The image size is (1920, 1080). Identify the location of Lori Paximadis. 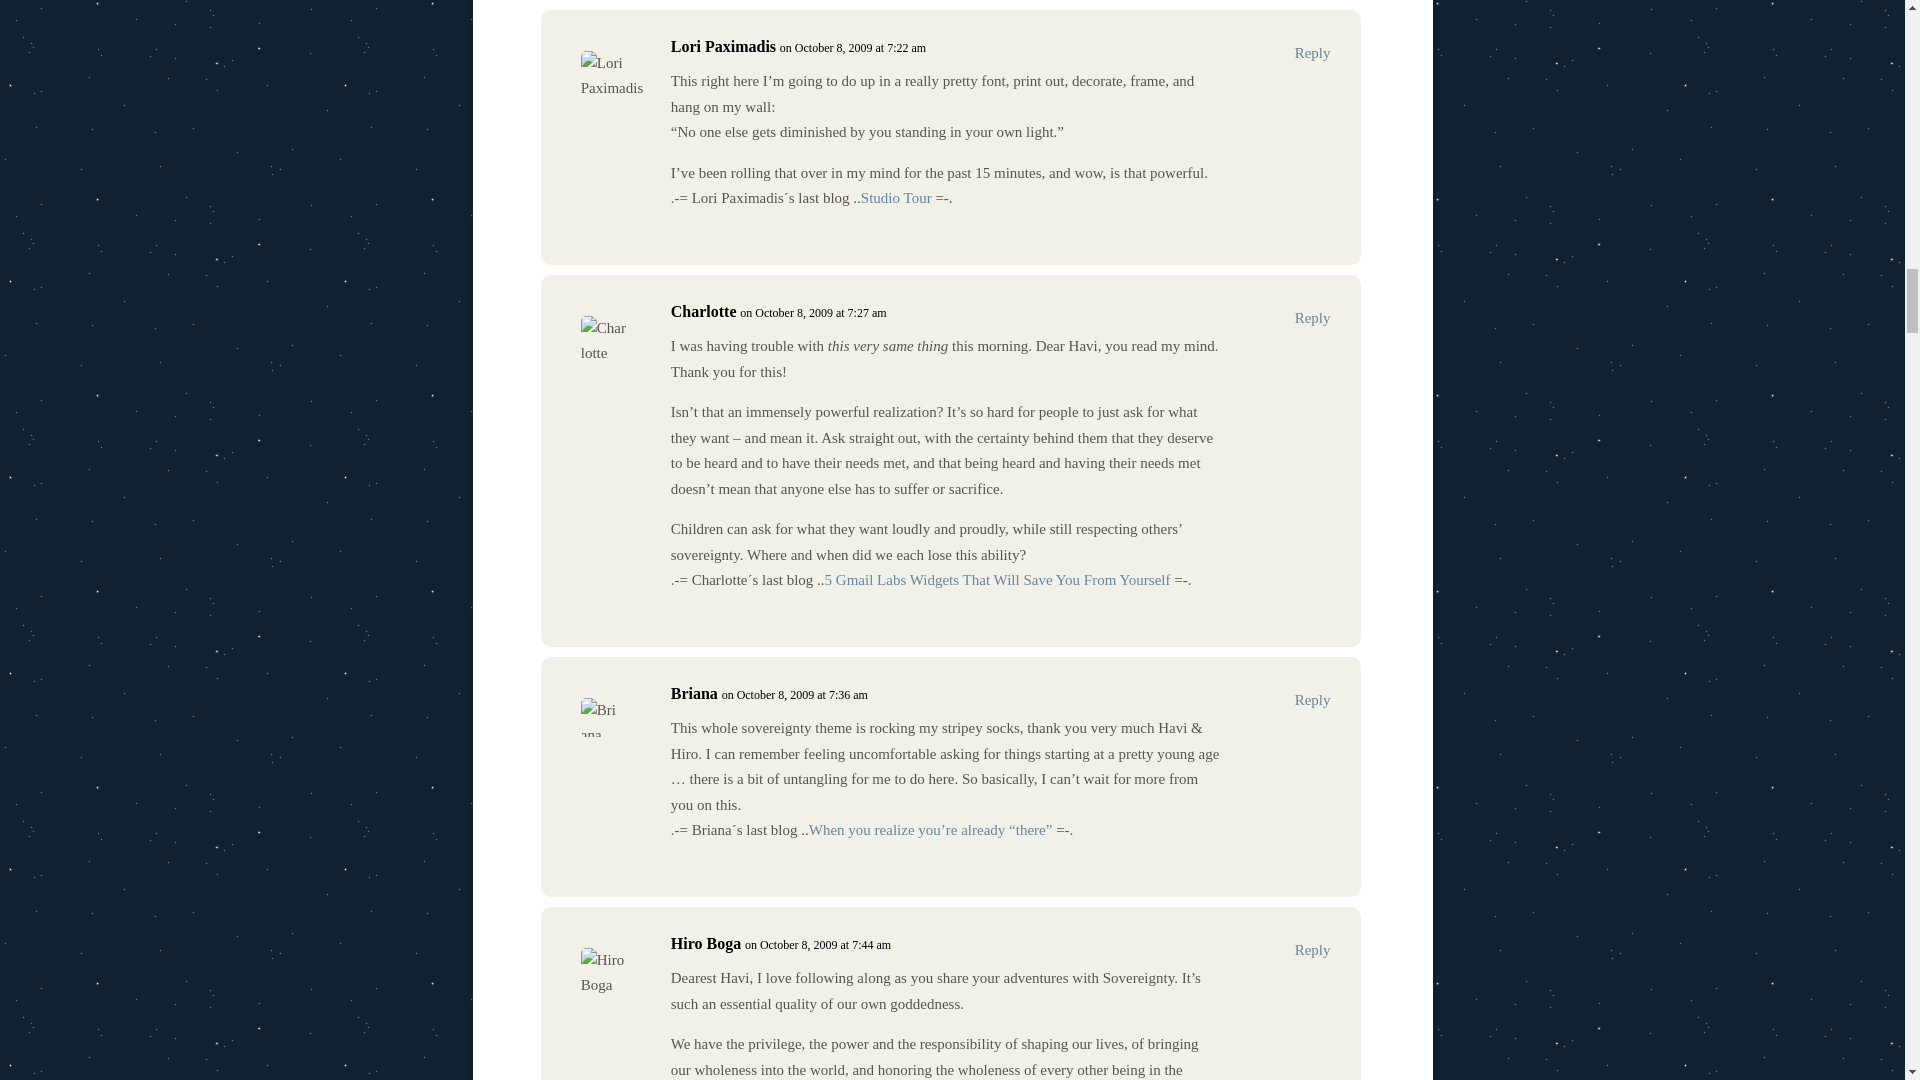
(722, 46).